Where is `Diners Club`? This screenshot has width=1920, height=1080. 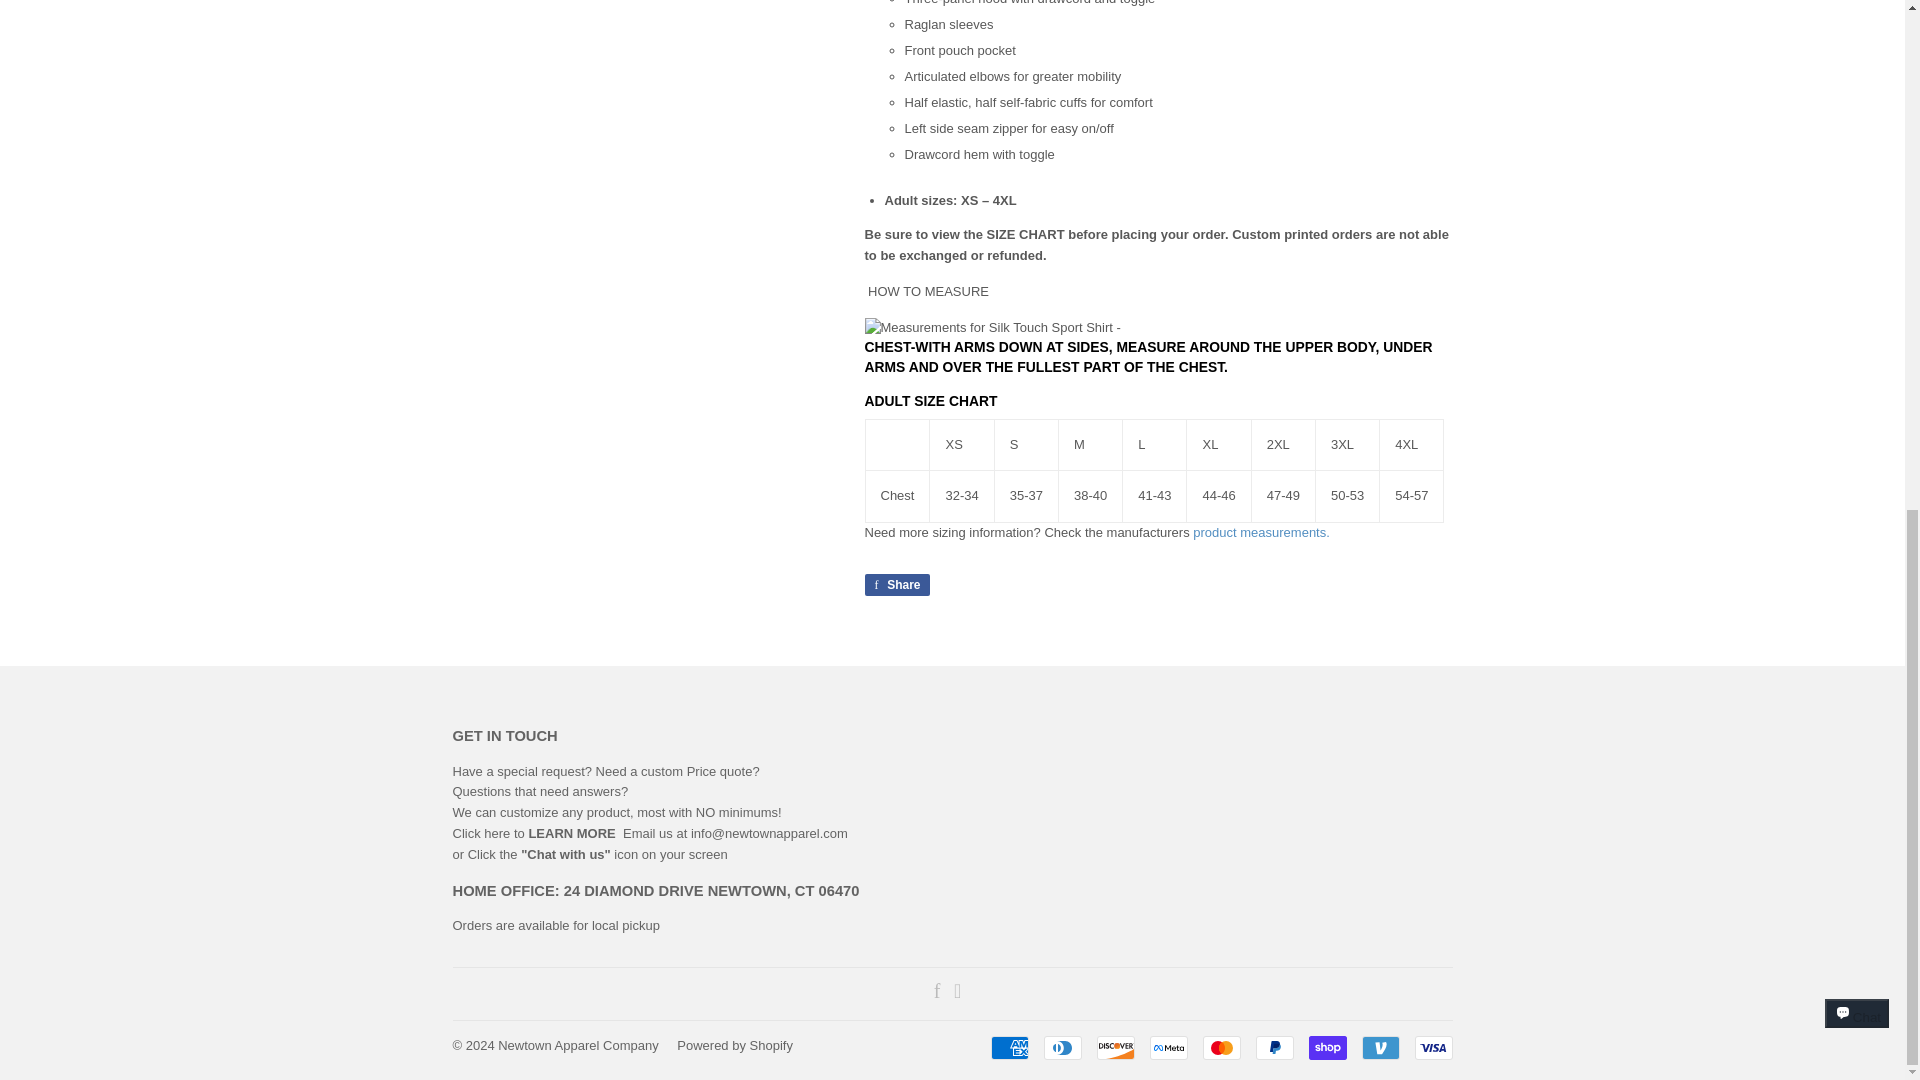
Diners Club is located at coordinates (1063, 1047).